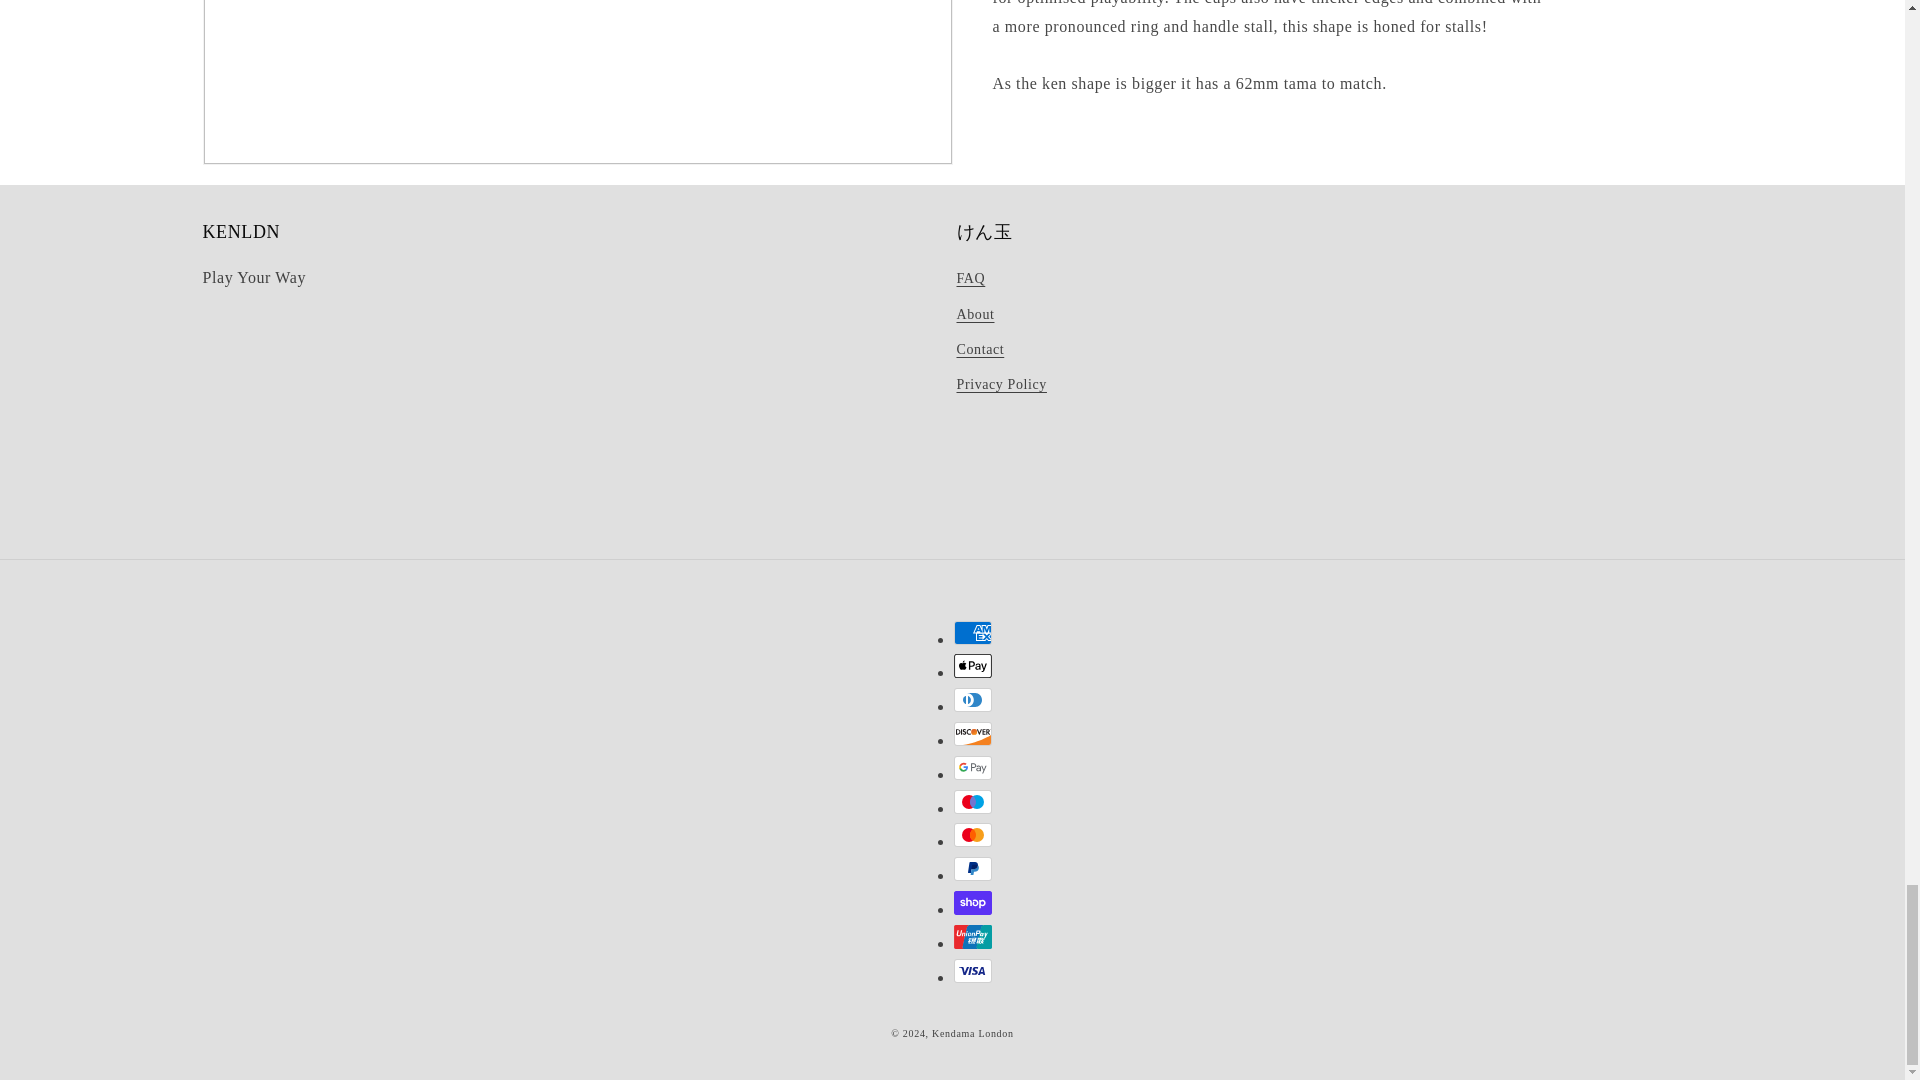 The width and height of the screenshot is (1920, 1080). Describe the element at coordinates (973, 834) in the screenshot. I see `Mastercard` at that location.